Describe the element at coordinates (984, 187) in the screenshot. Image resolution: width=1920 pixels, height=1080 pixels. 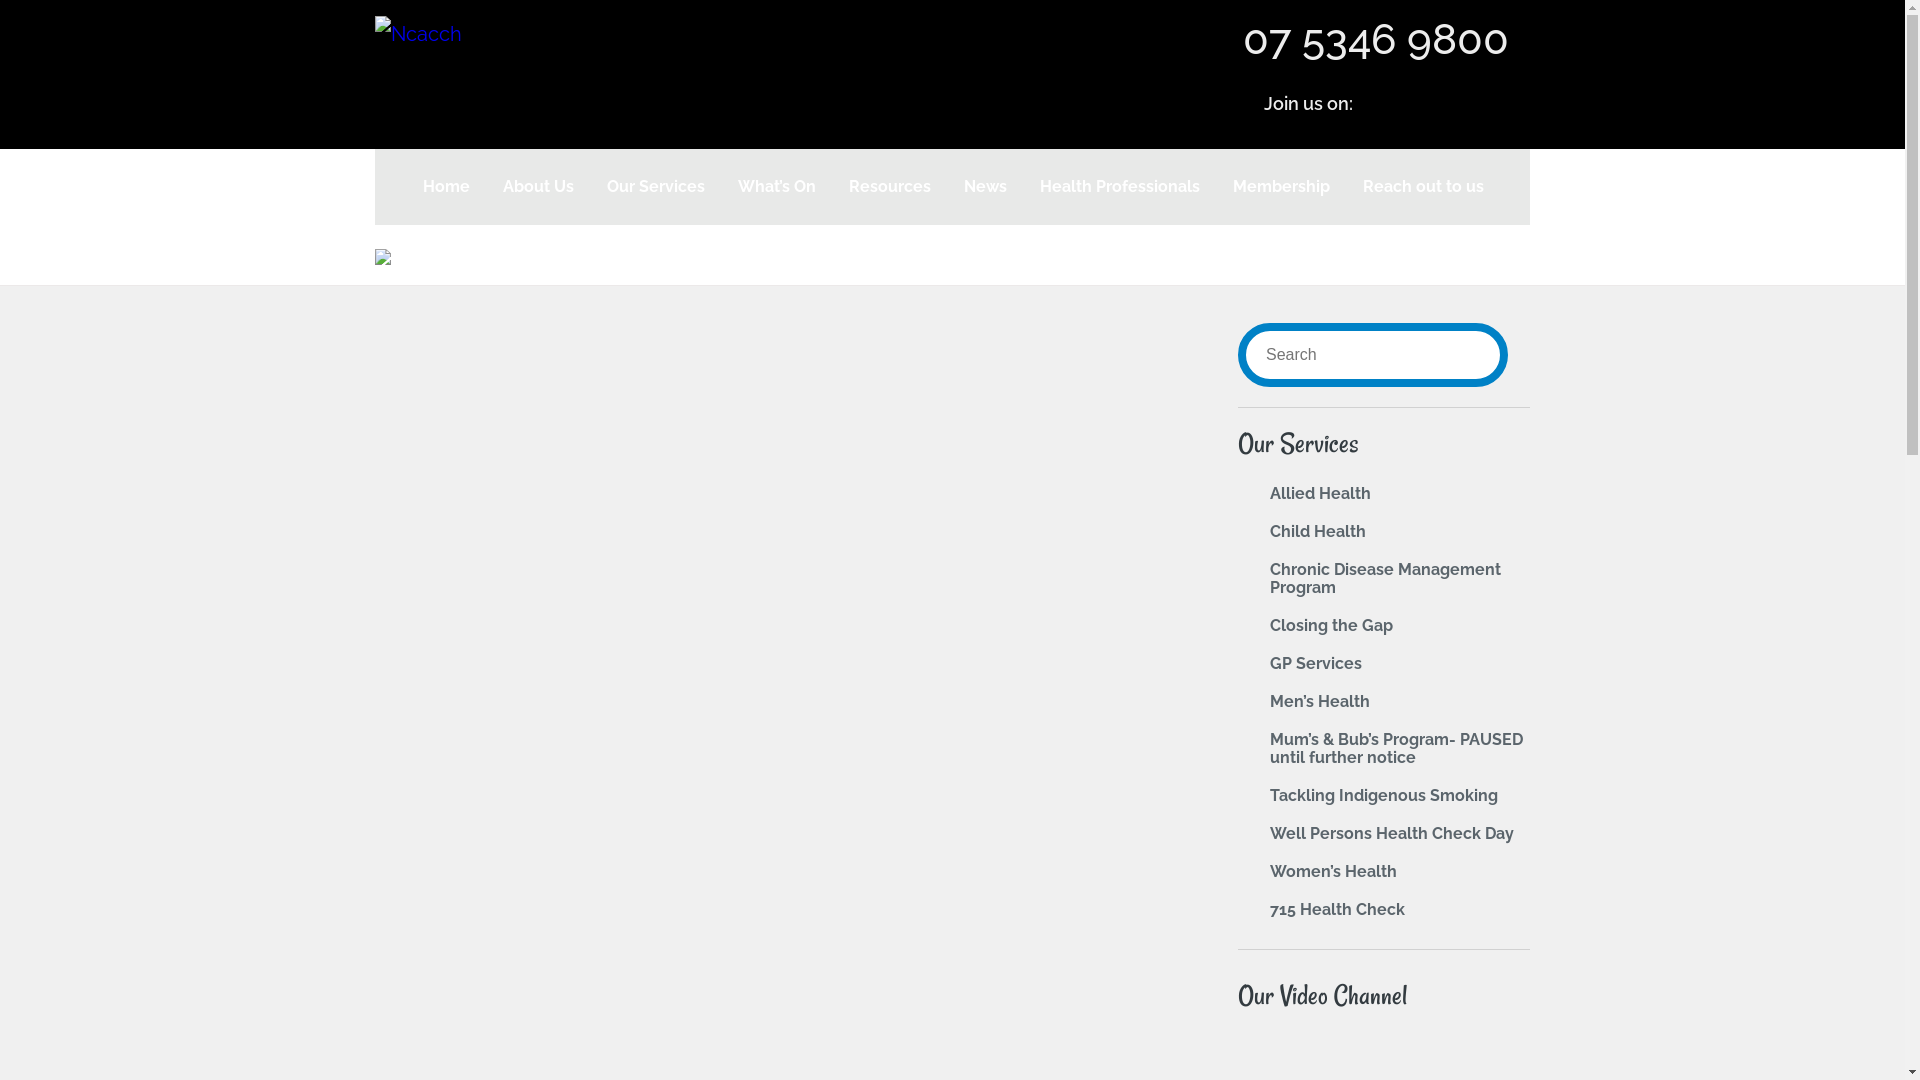
I see `News` at that location.